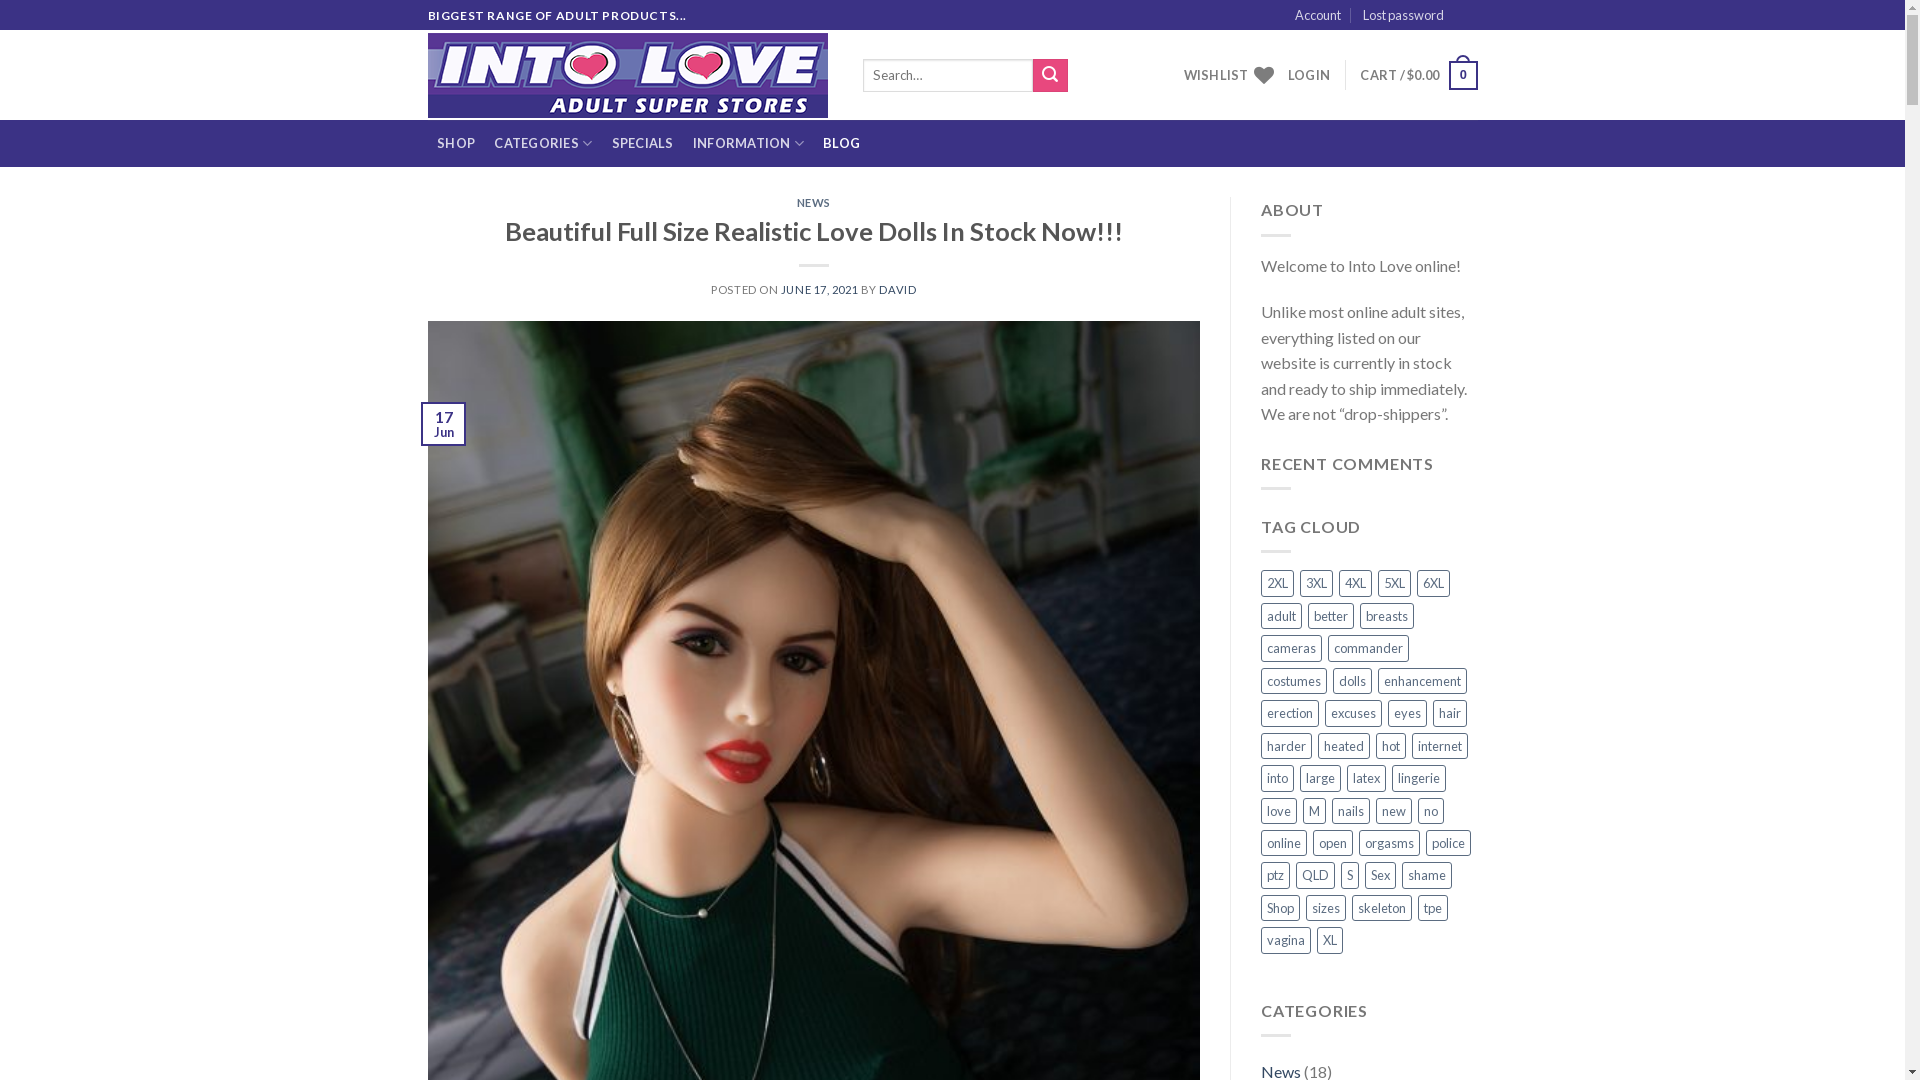 This screenshot has width=1920, height=1080. What do you see at coordinates (1331, 616) in the screenshot?
I see `better` at bounding box center [1331, 616].